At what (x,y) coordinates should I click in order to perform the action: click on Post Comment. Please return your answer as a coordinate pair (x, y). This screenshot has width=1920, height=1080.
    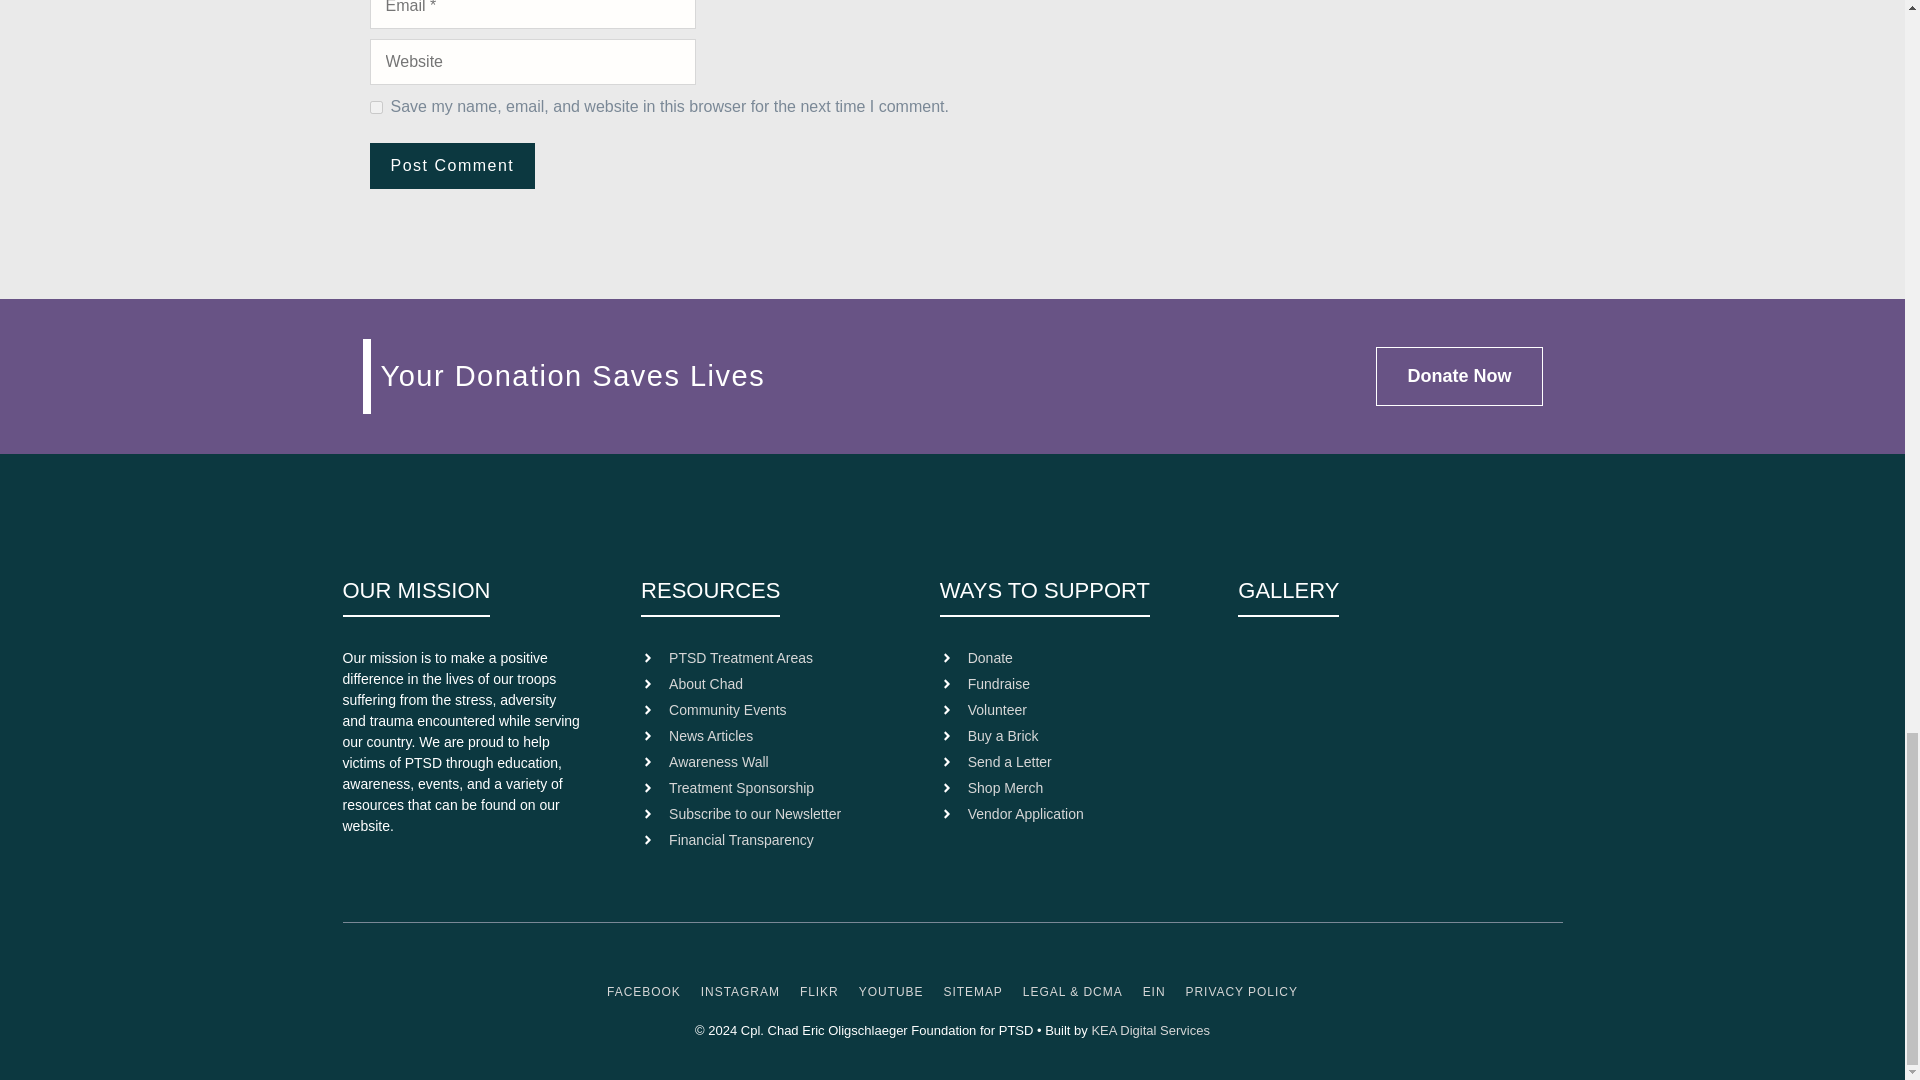
    Looking at the image, I should click on (452, 166).